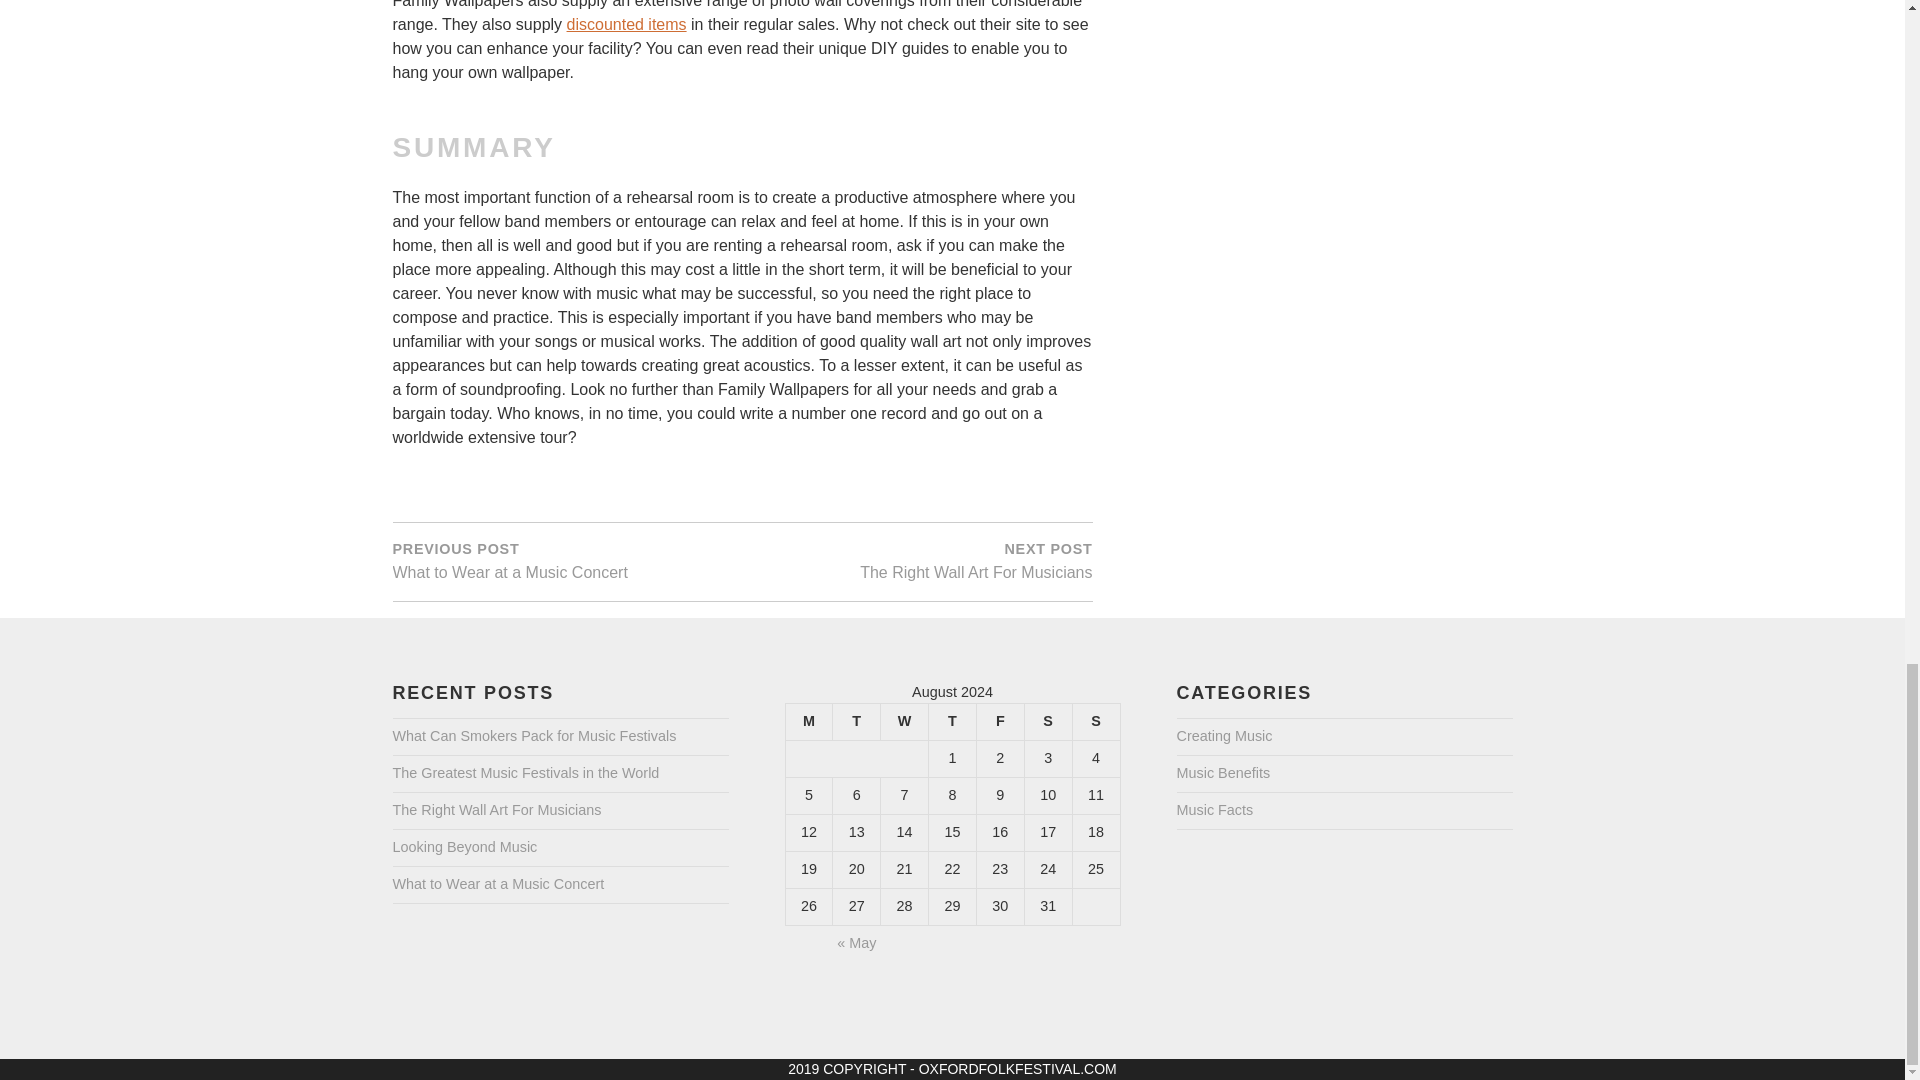 This screenshot has width=1920, height=1080. Describe the element at coordinates (999, 722) in the screenshot. I see `discounted items` at that location.